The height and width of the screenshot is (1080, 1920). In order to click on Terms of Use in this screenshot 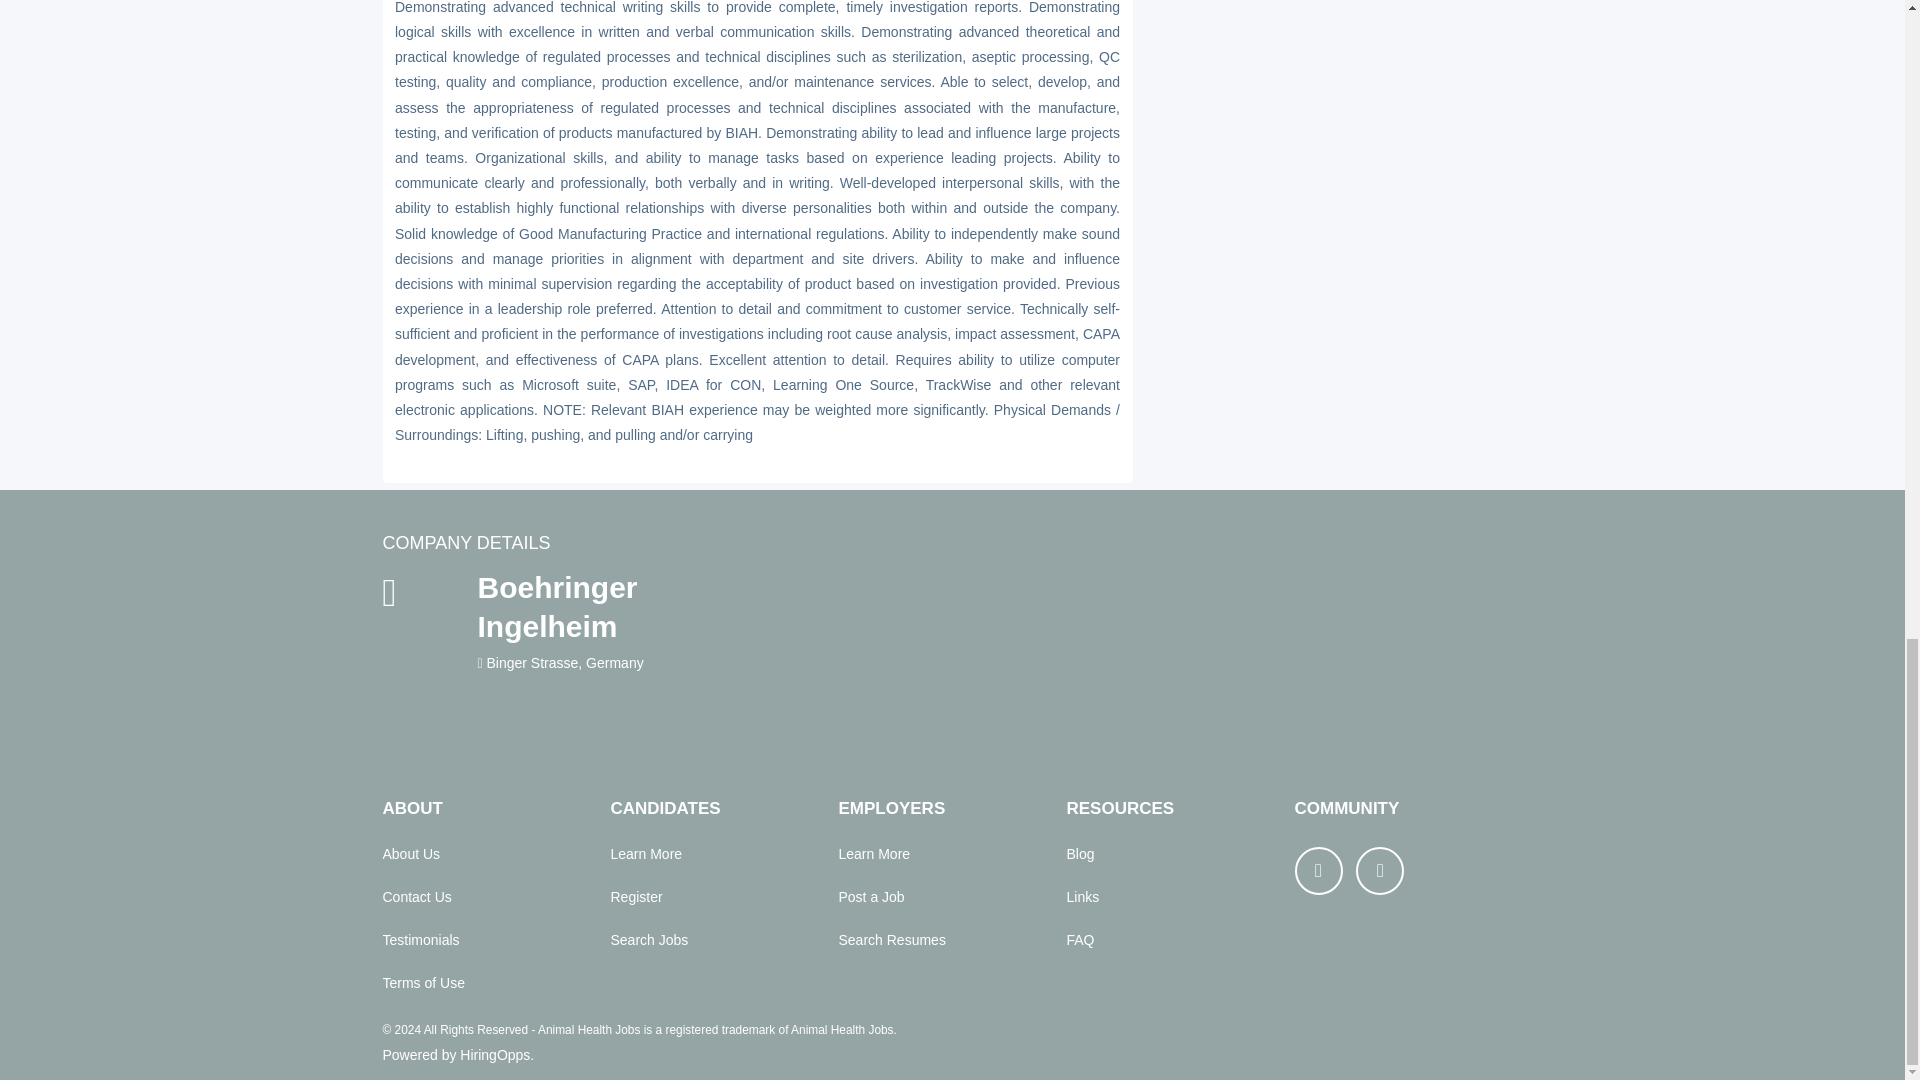, I will do `click(423, 983)`.